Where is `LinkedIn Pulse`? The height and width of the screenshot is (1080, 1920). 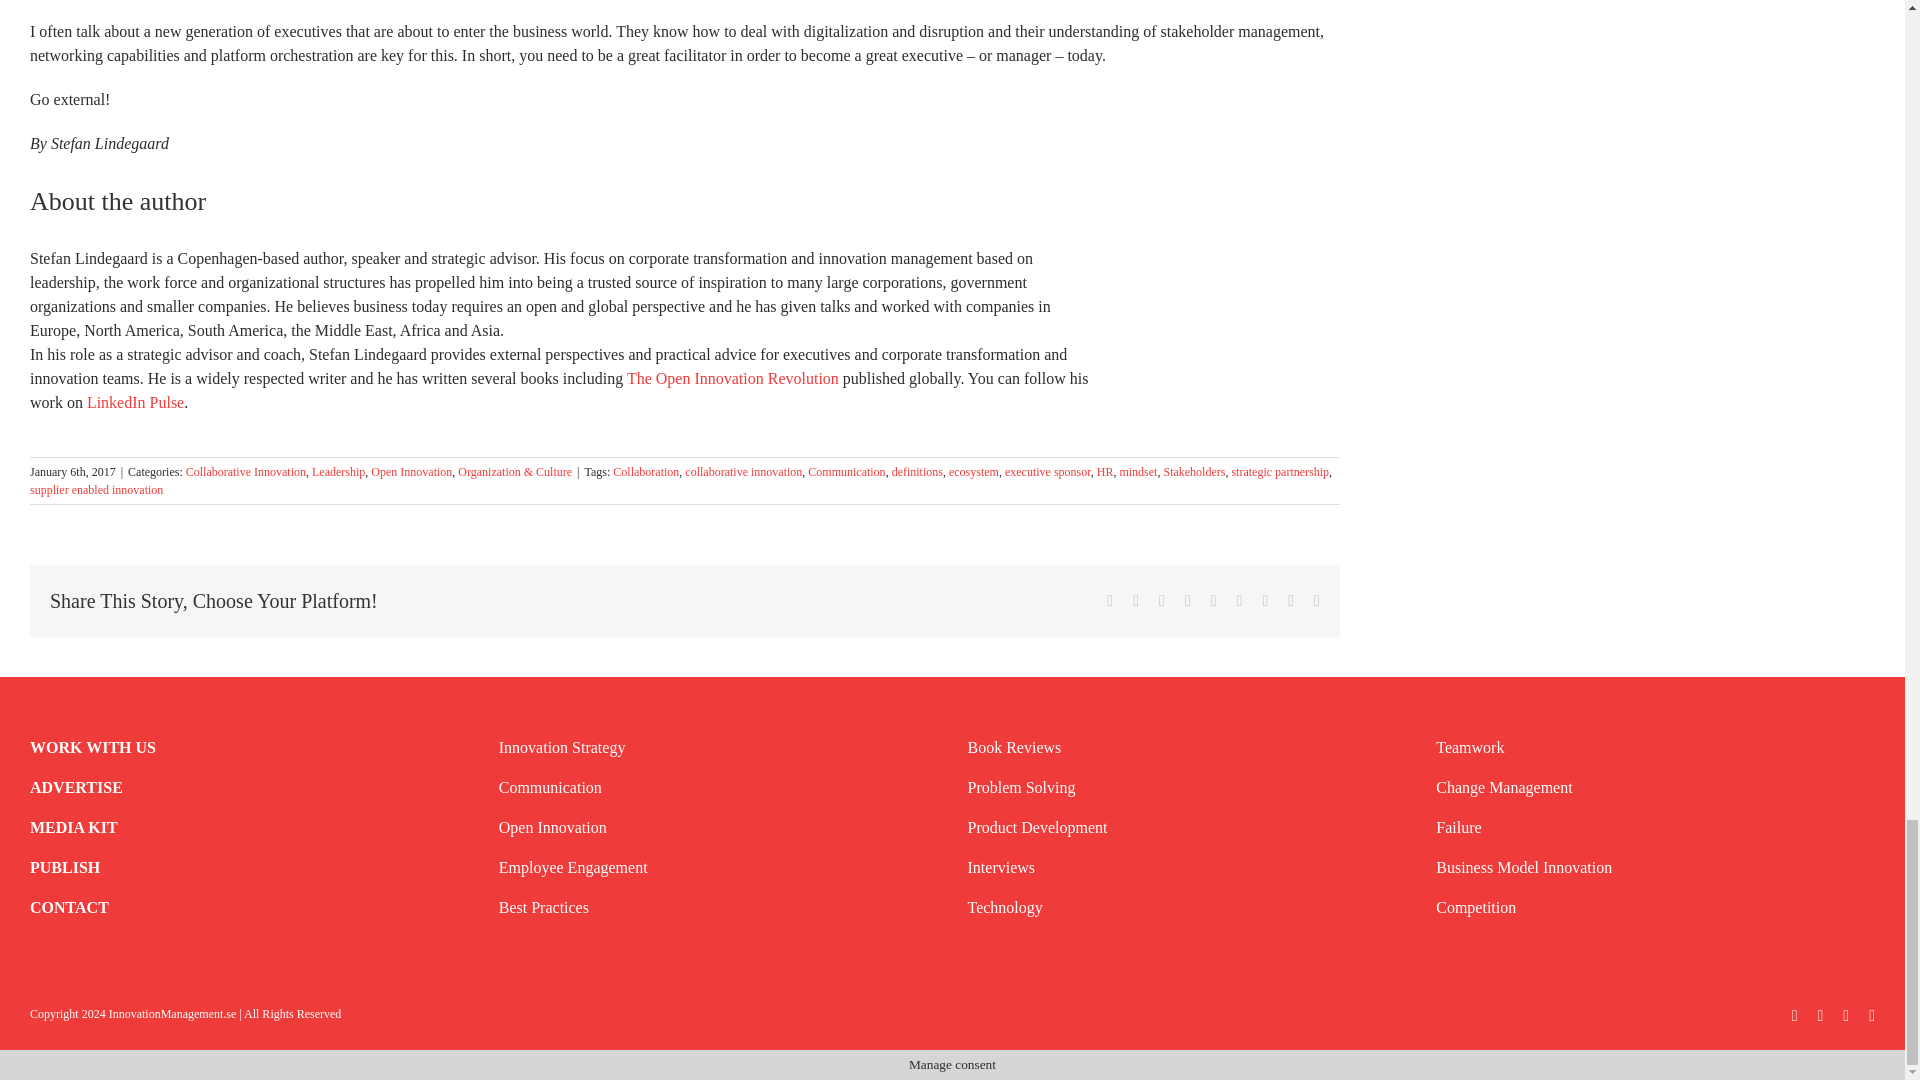
LinkedIn Pulse is located at coordinates (135, 402).